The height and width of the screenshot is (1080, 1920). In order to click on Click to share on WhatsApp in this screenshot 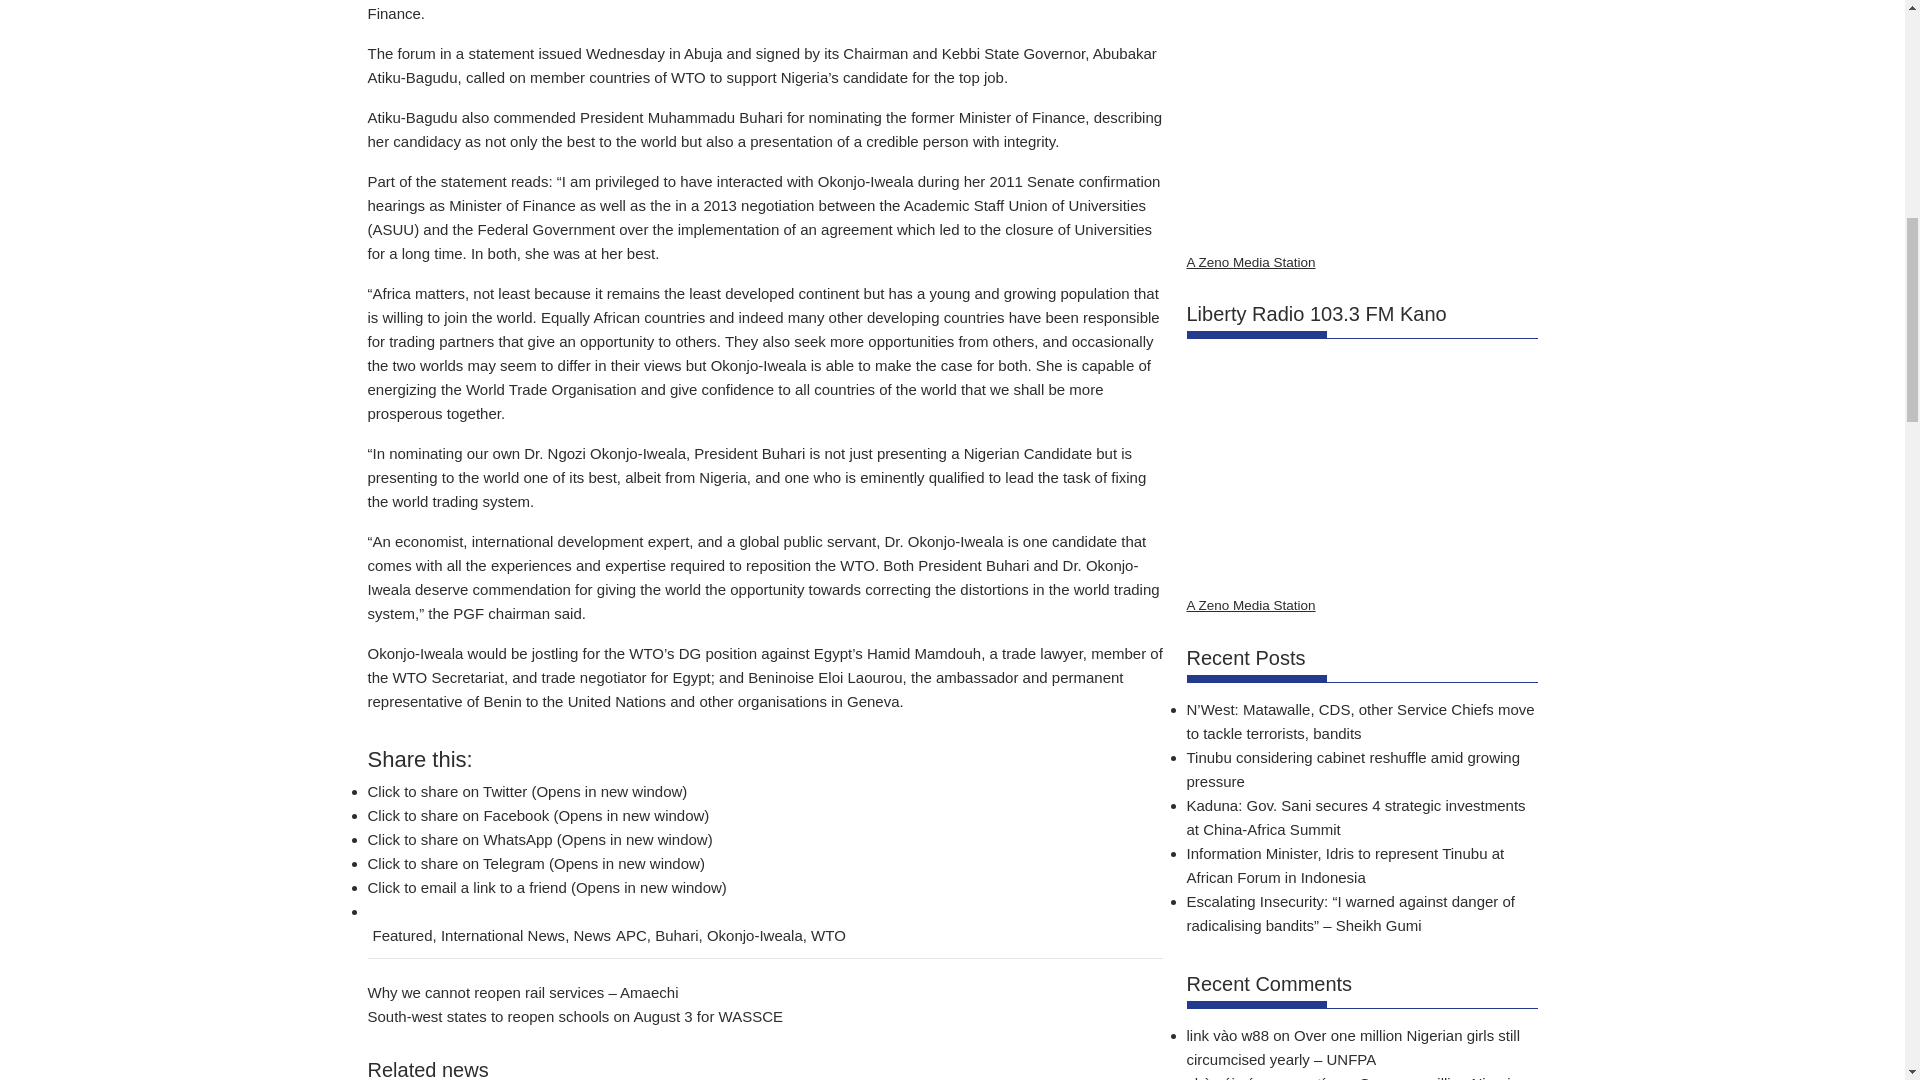, I will do `click(540, 838)`.